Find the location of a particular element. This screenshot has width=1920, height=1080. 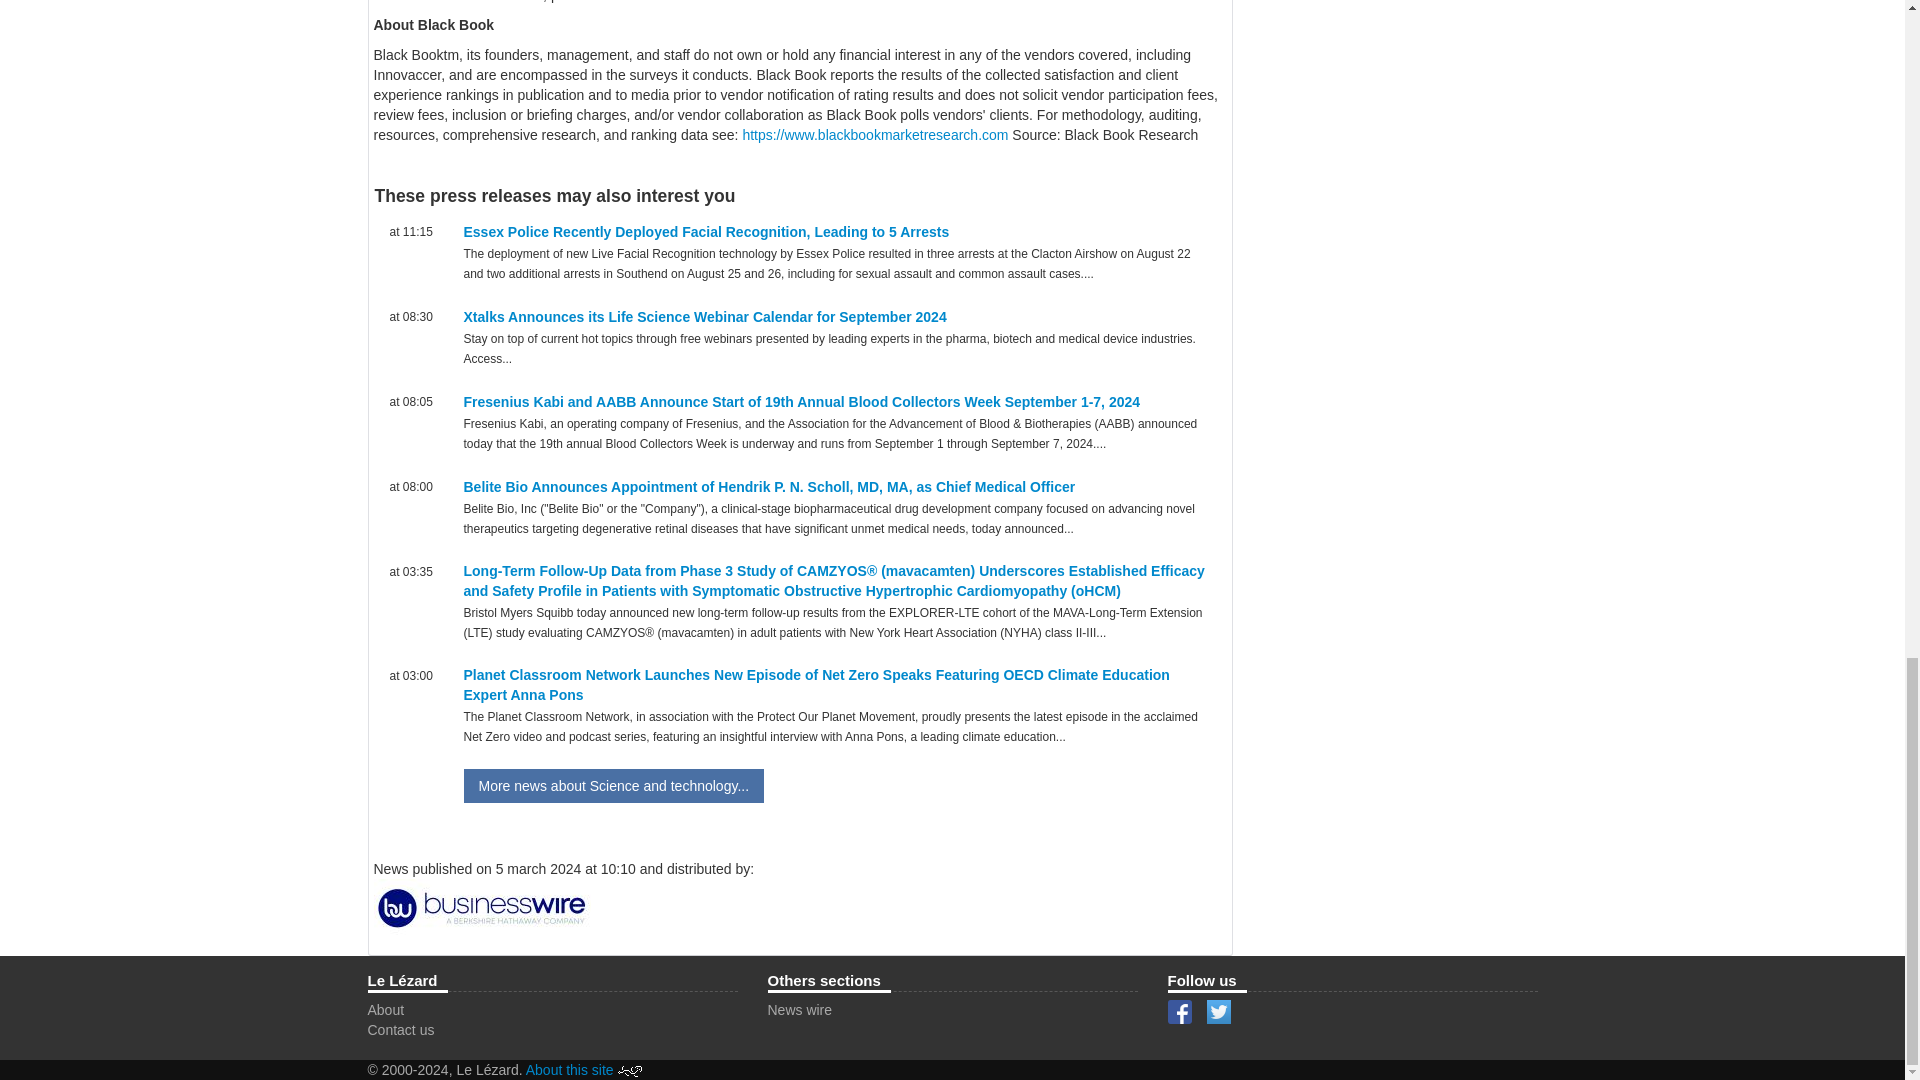

About is located at coordinates (386, 1010).